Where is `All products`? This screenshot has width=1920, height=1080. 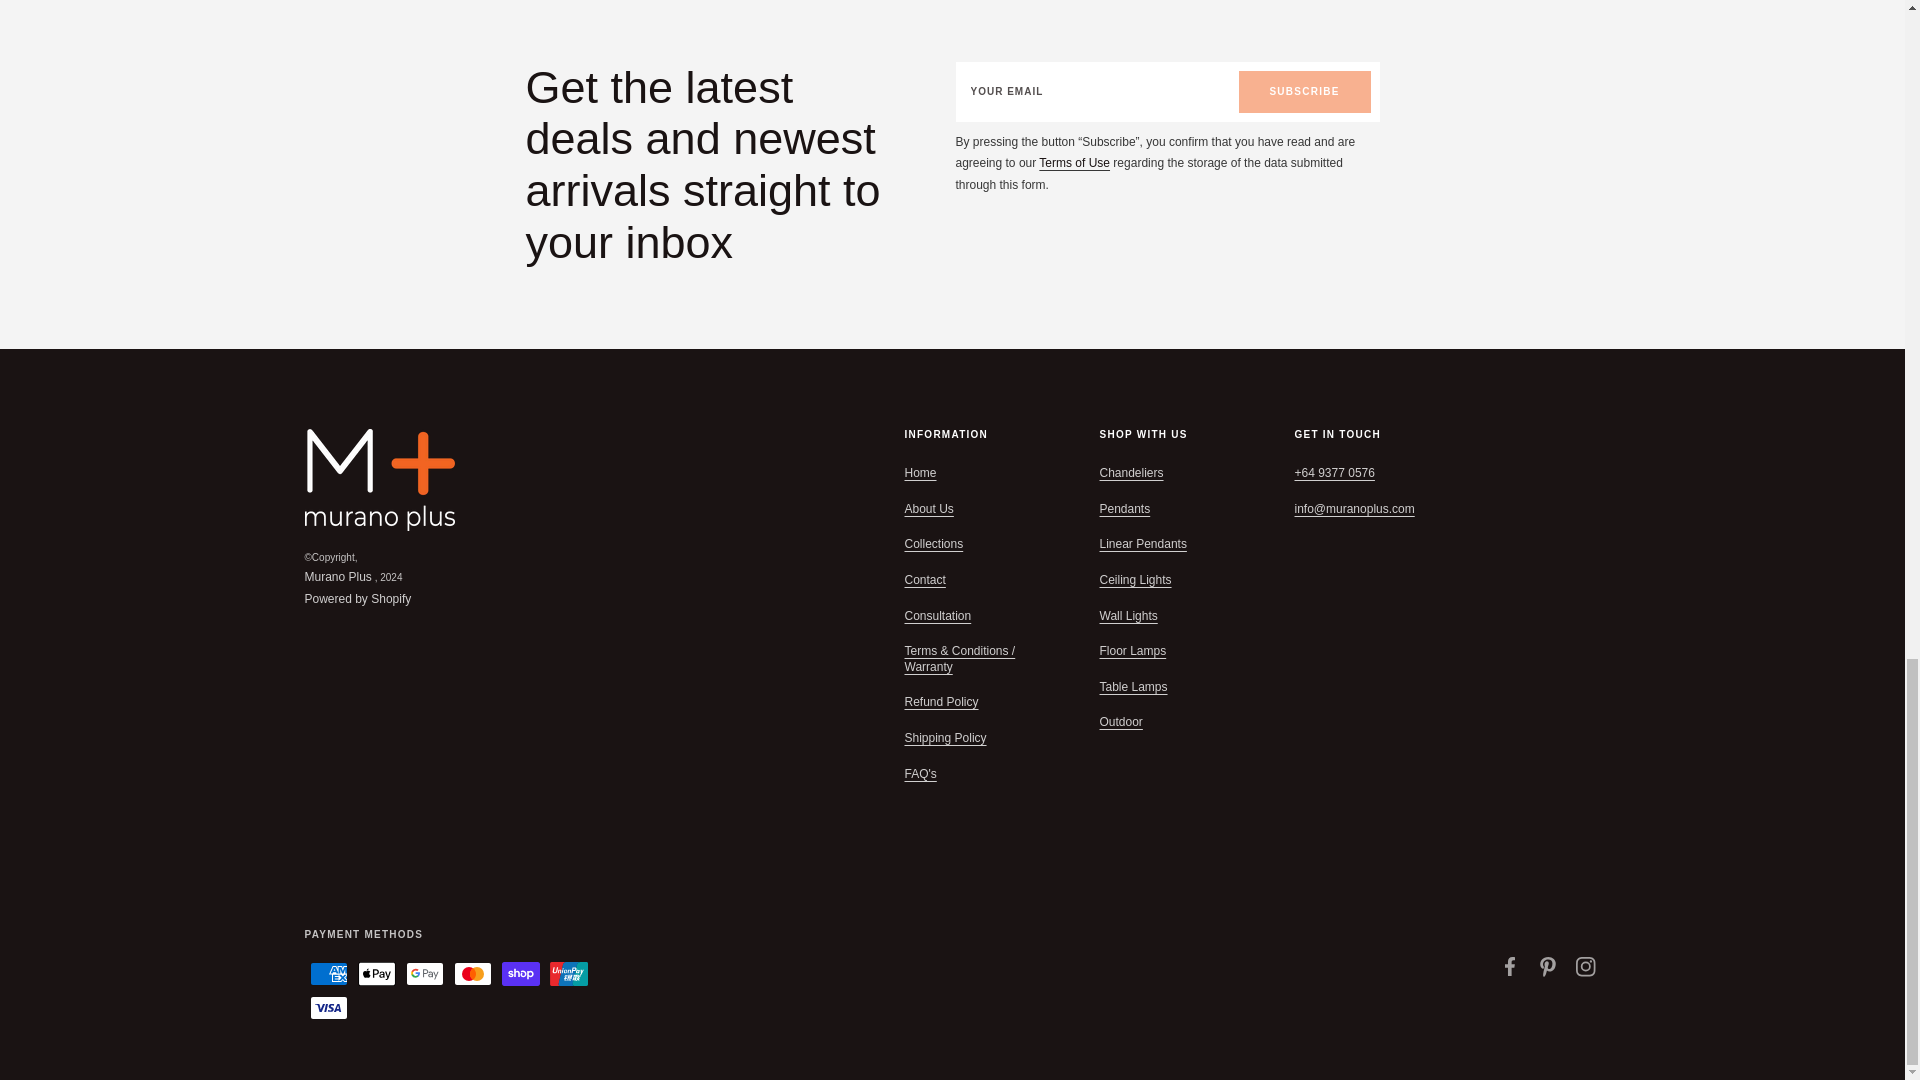
All products is located at coordinates (1074, 162).